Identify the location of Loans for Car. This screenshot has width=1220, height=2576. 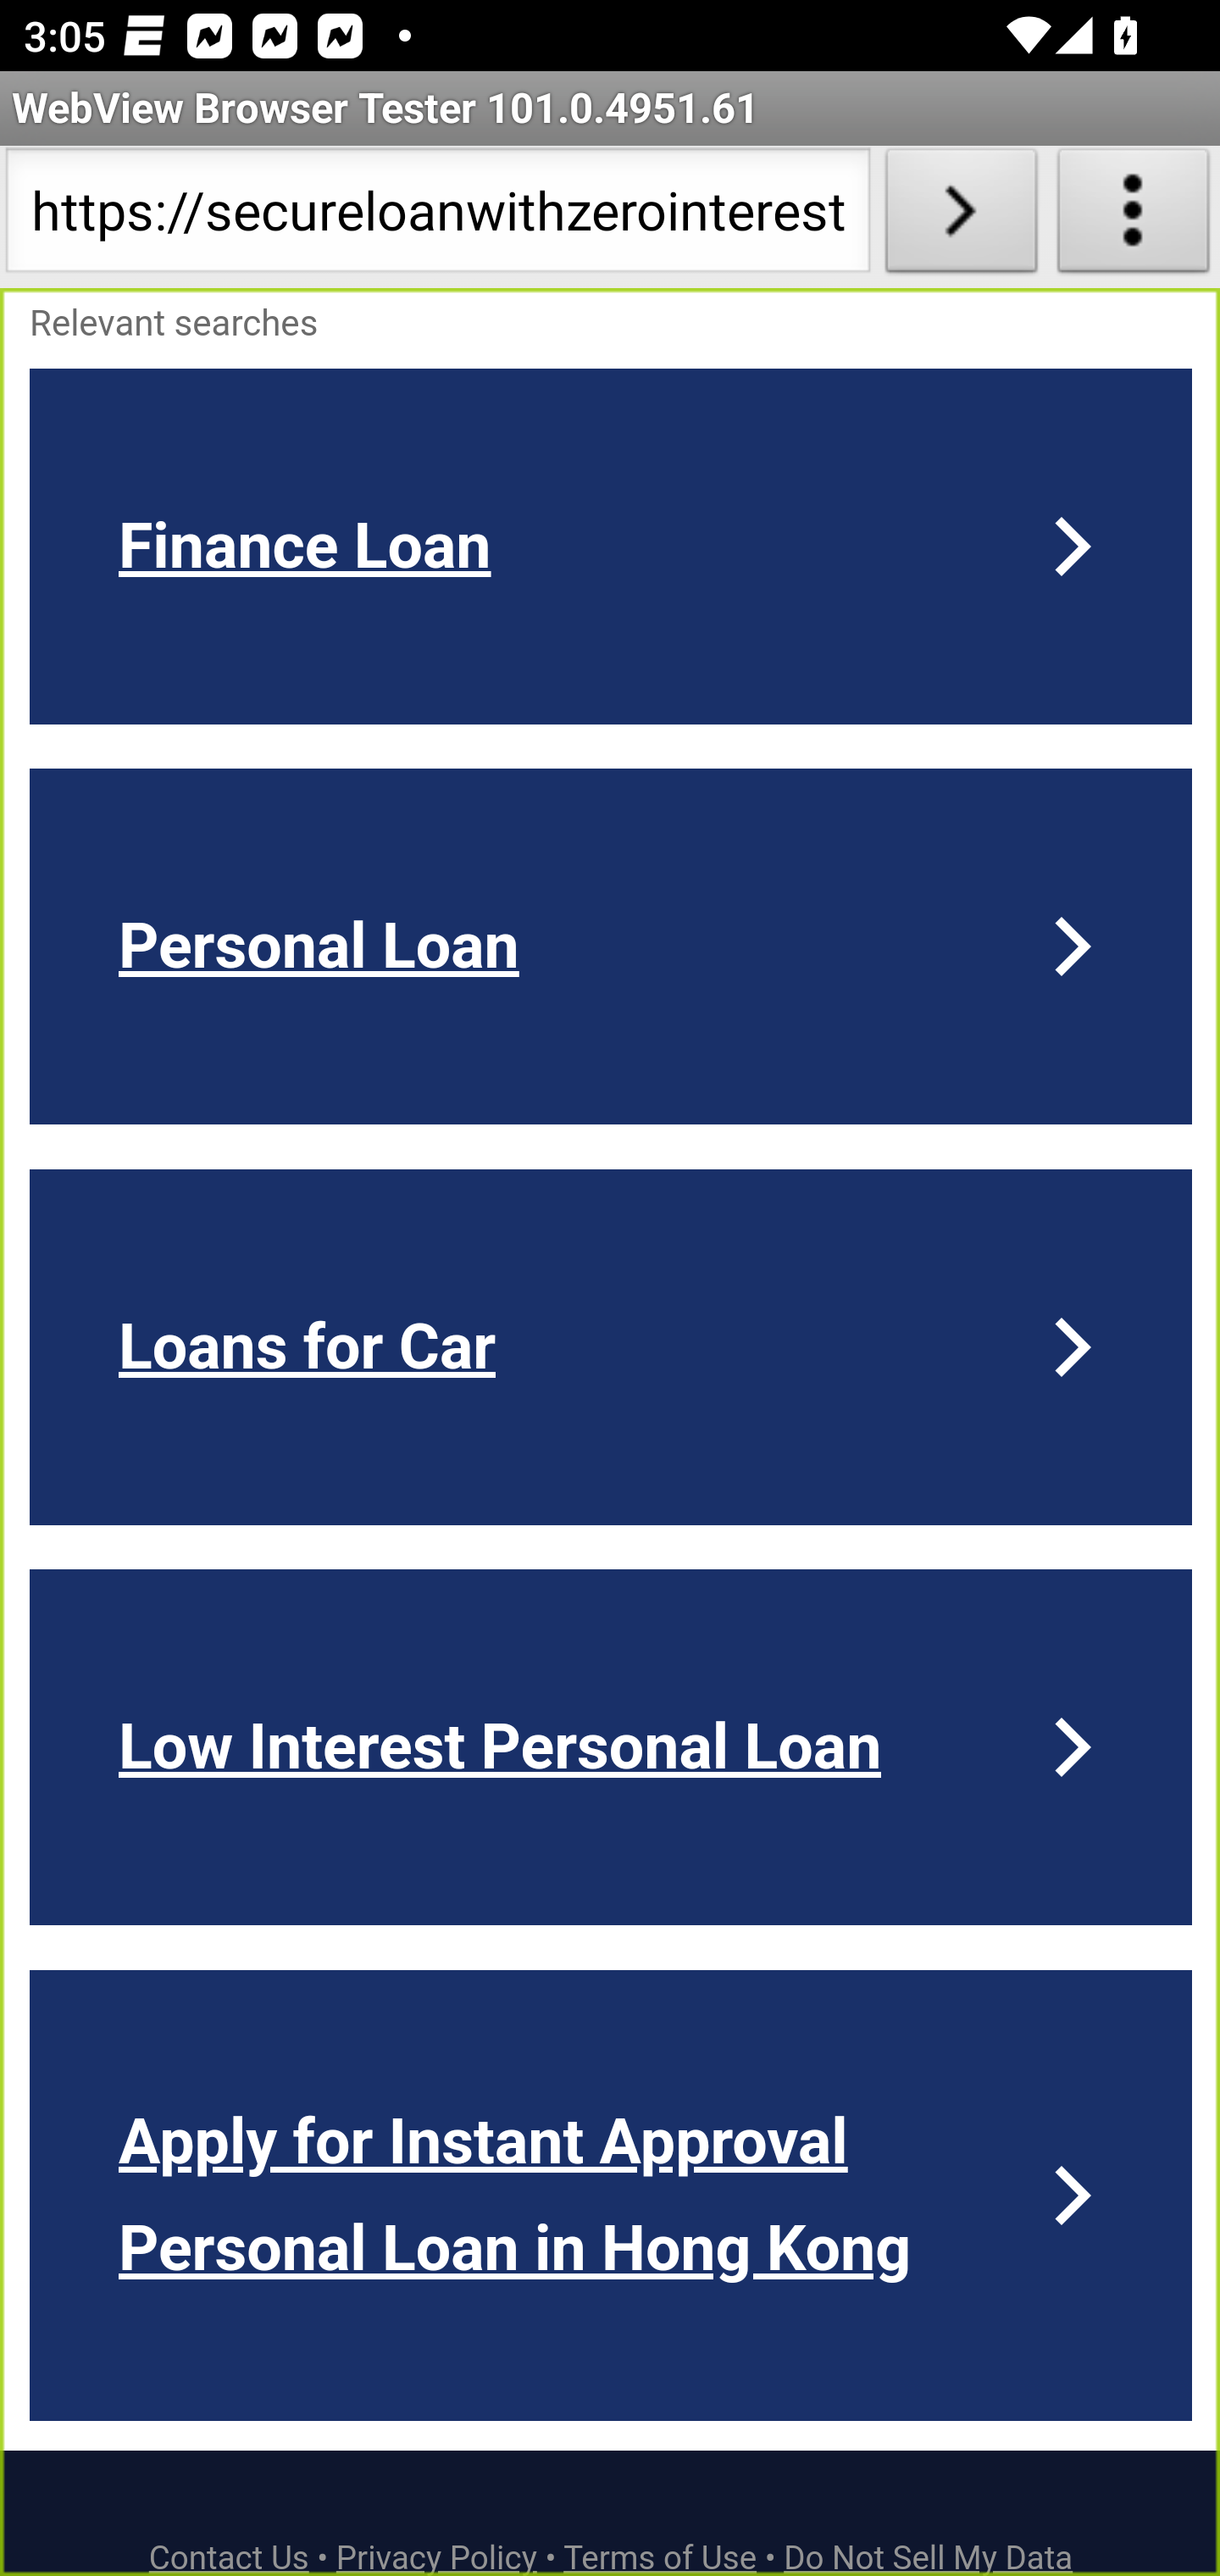
(612, 1347).